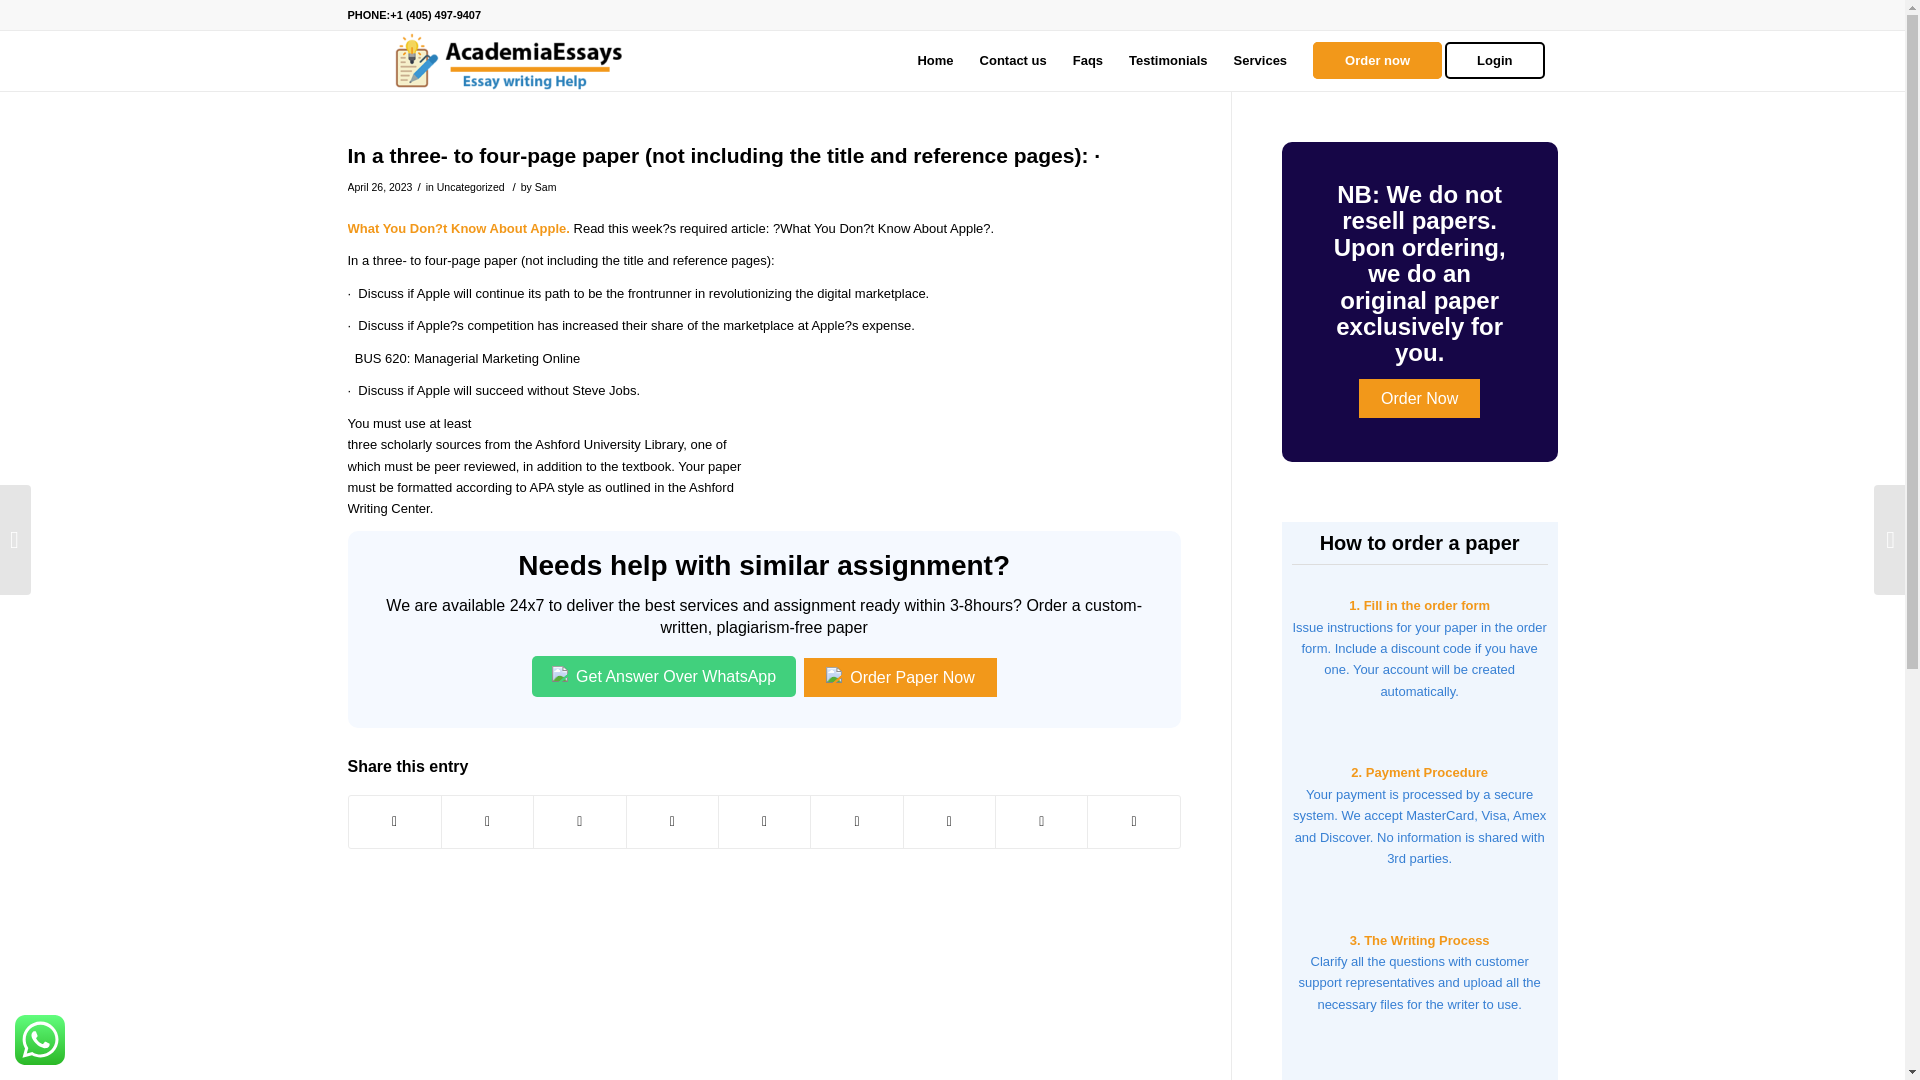 The image size is (1920, 1080). Describe the element at coordinates (1013, 60) in the screenshot. I see `Contact us` at that location.